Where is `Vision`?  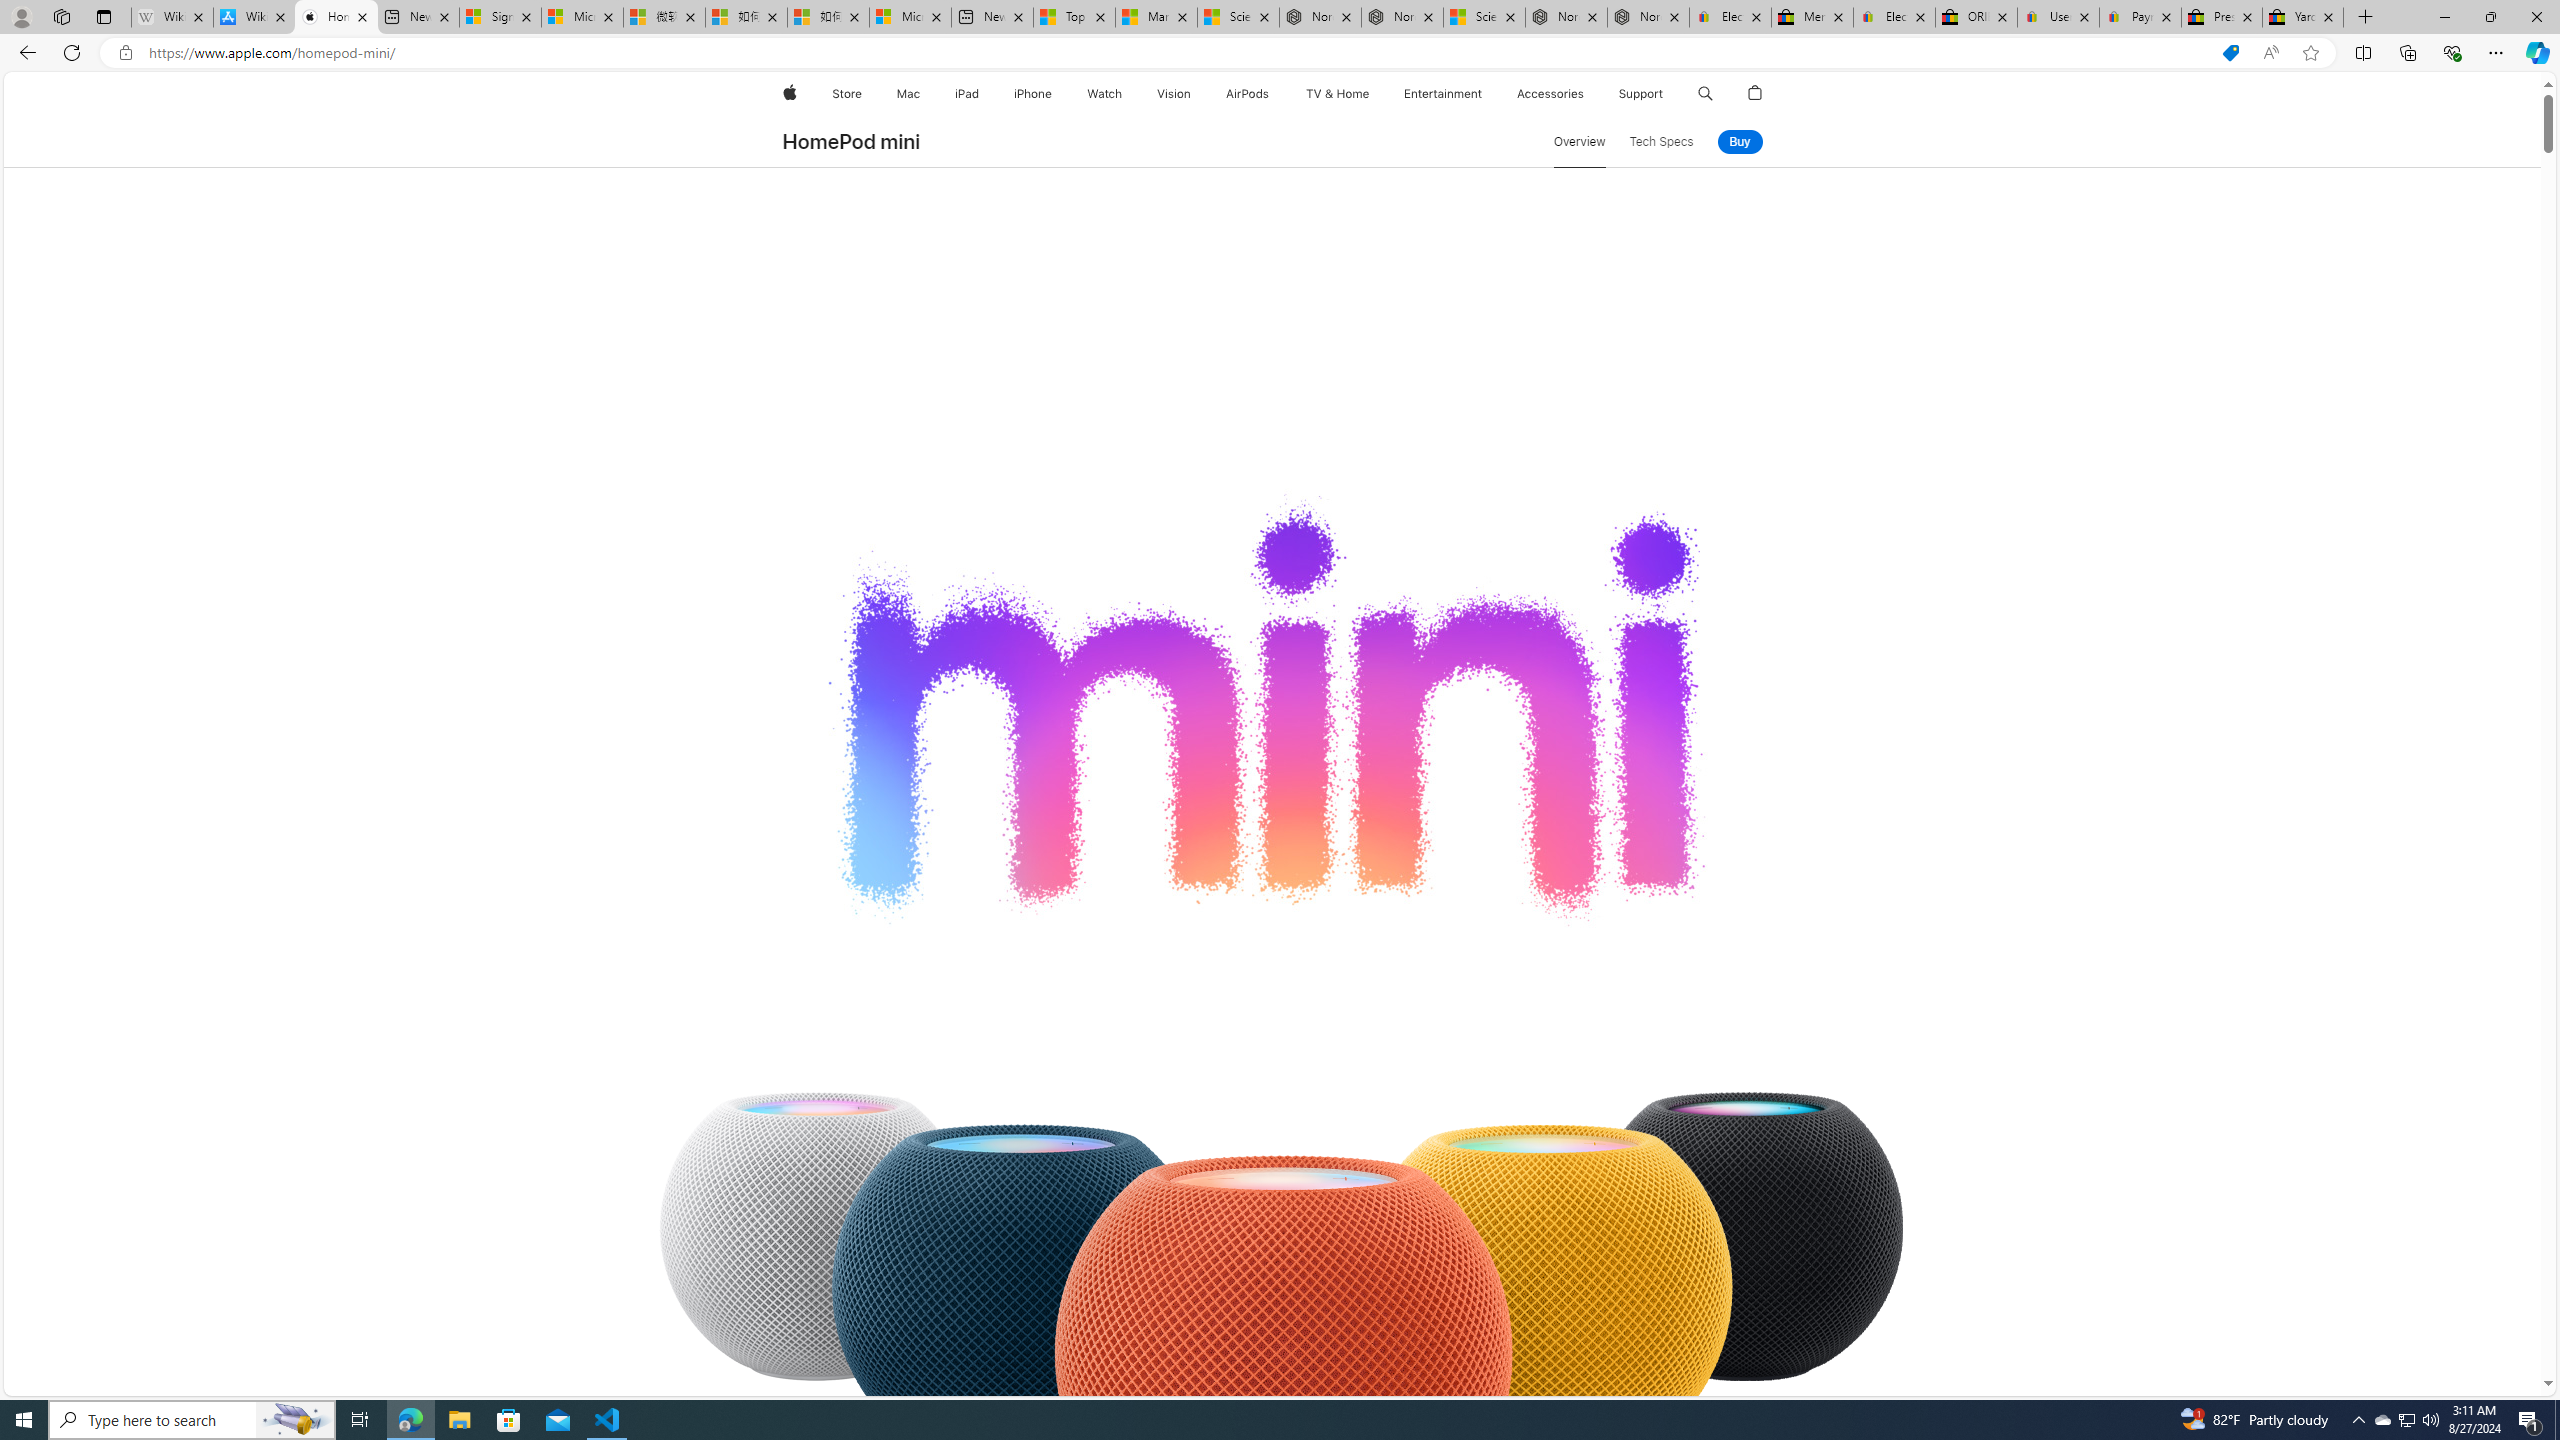 Vision is located at coordinates (1174, 94).